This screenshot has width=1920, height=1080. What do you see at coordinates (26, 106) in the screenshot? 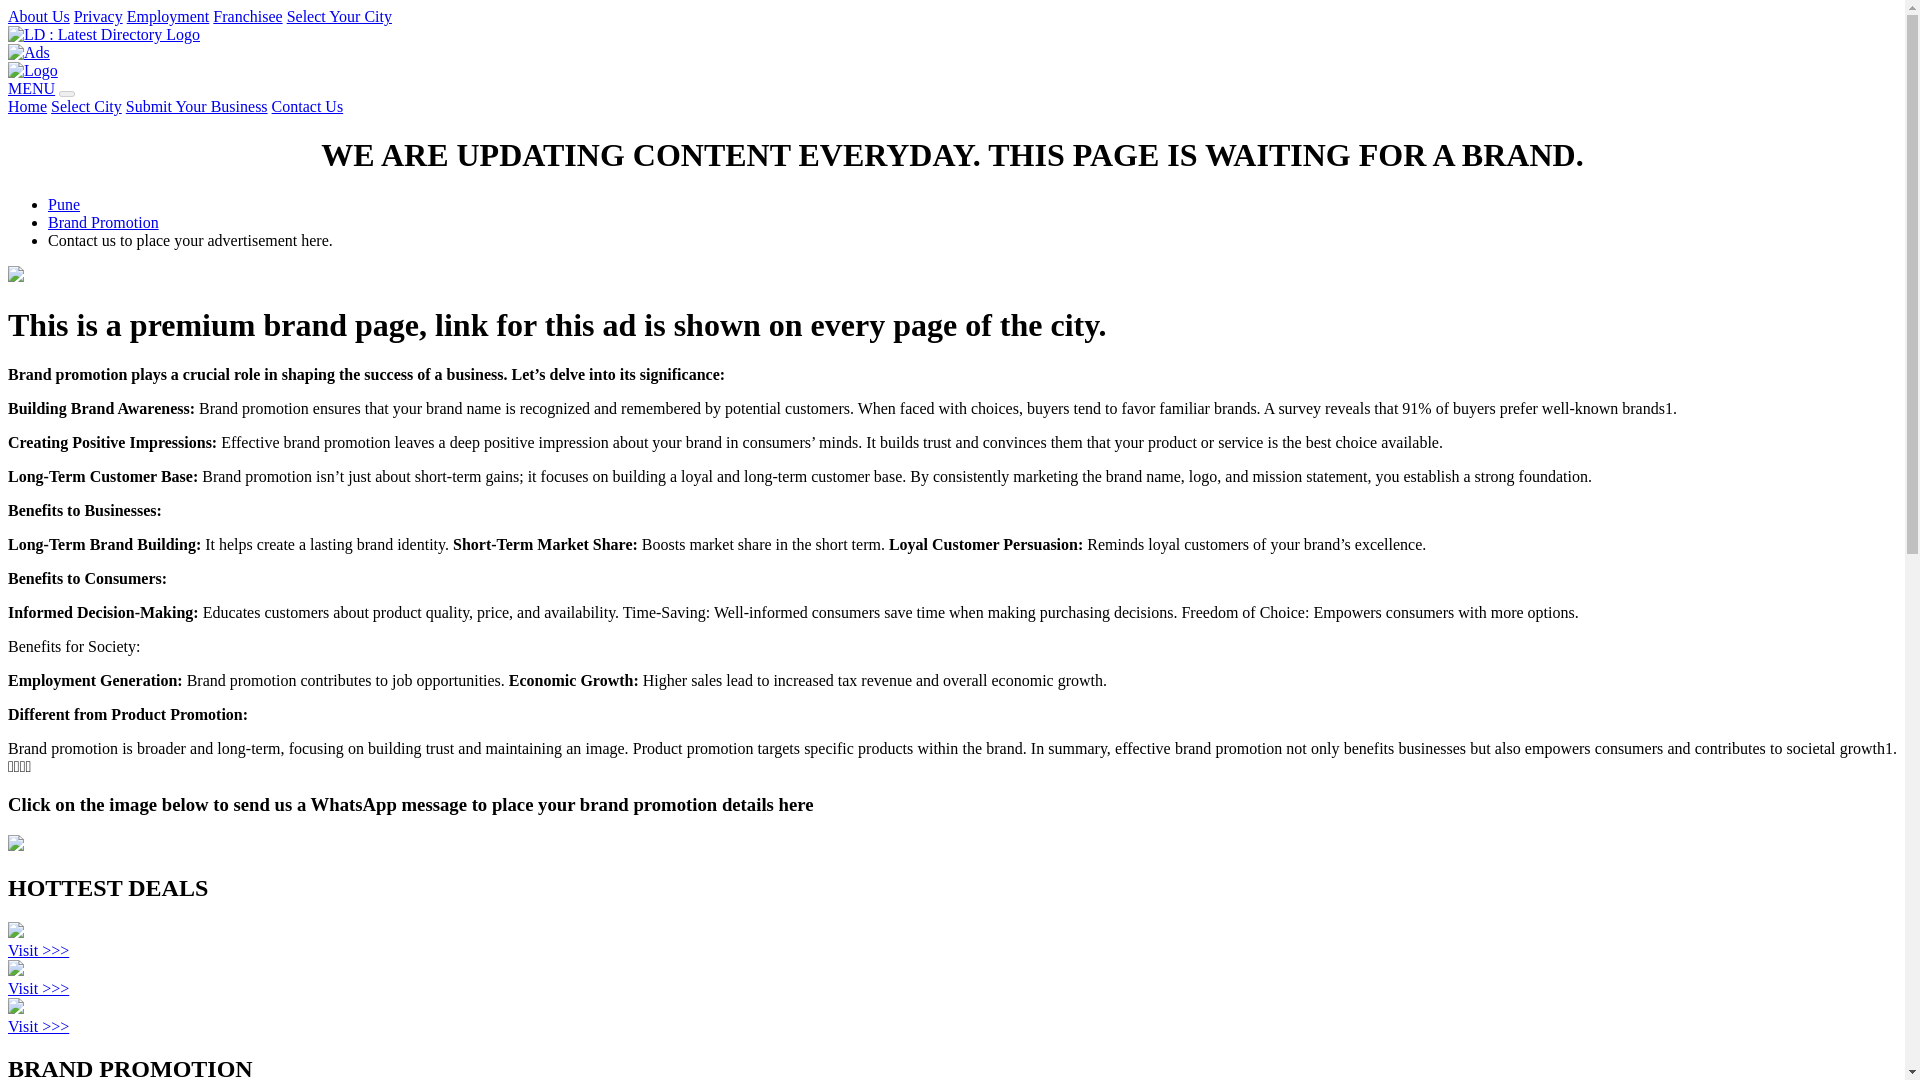
I see `Home` at bounding box center [26, 106].